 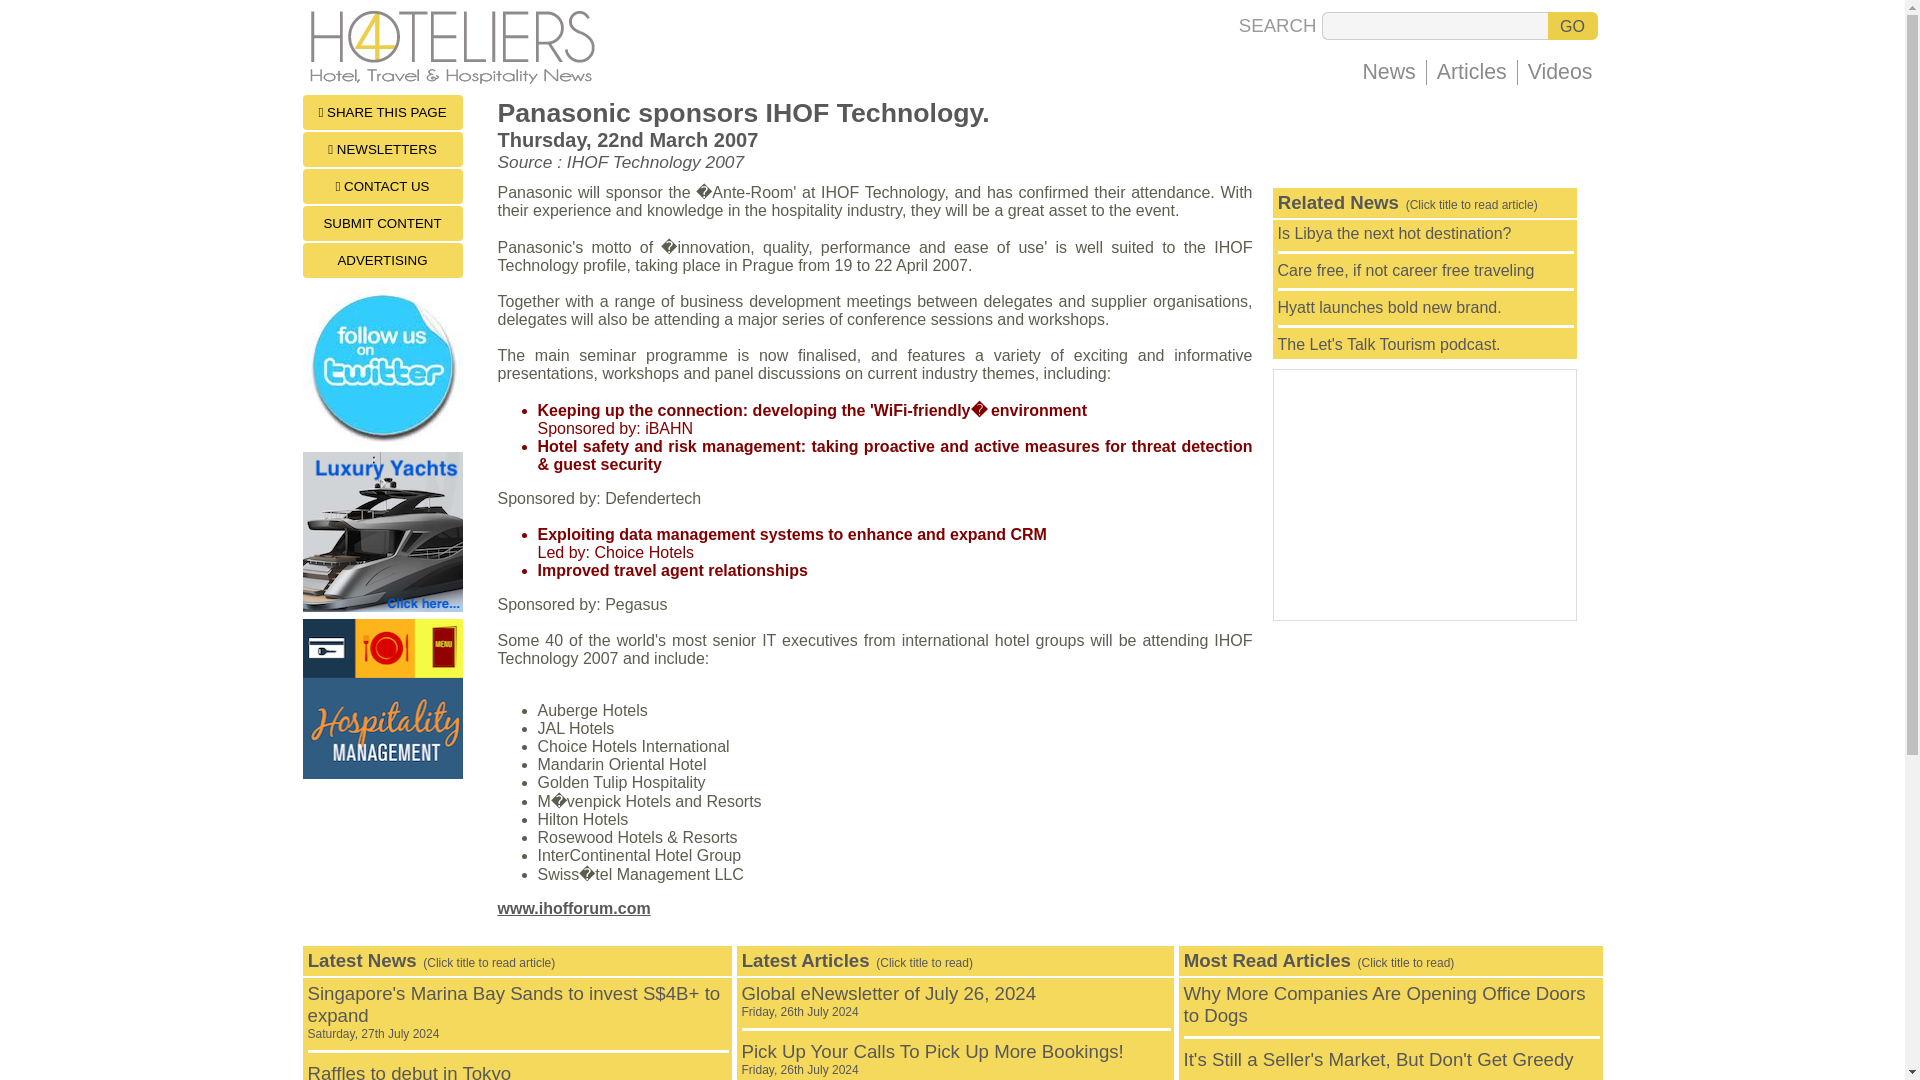 What do you see at coordinates (1384, 1004) in the screenshot?
I see `Click to read article` at bounding box center [1384, 1004].